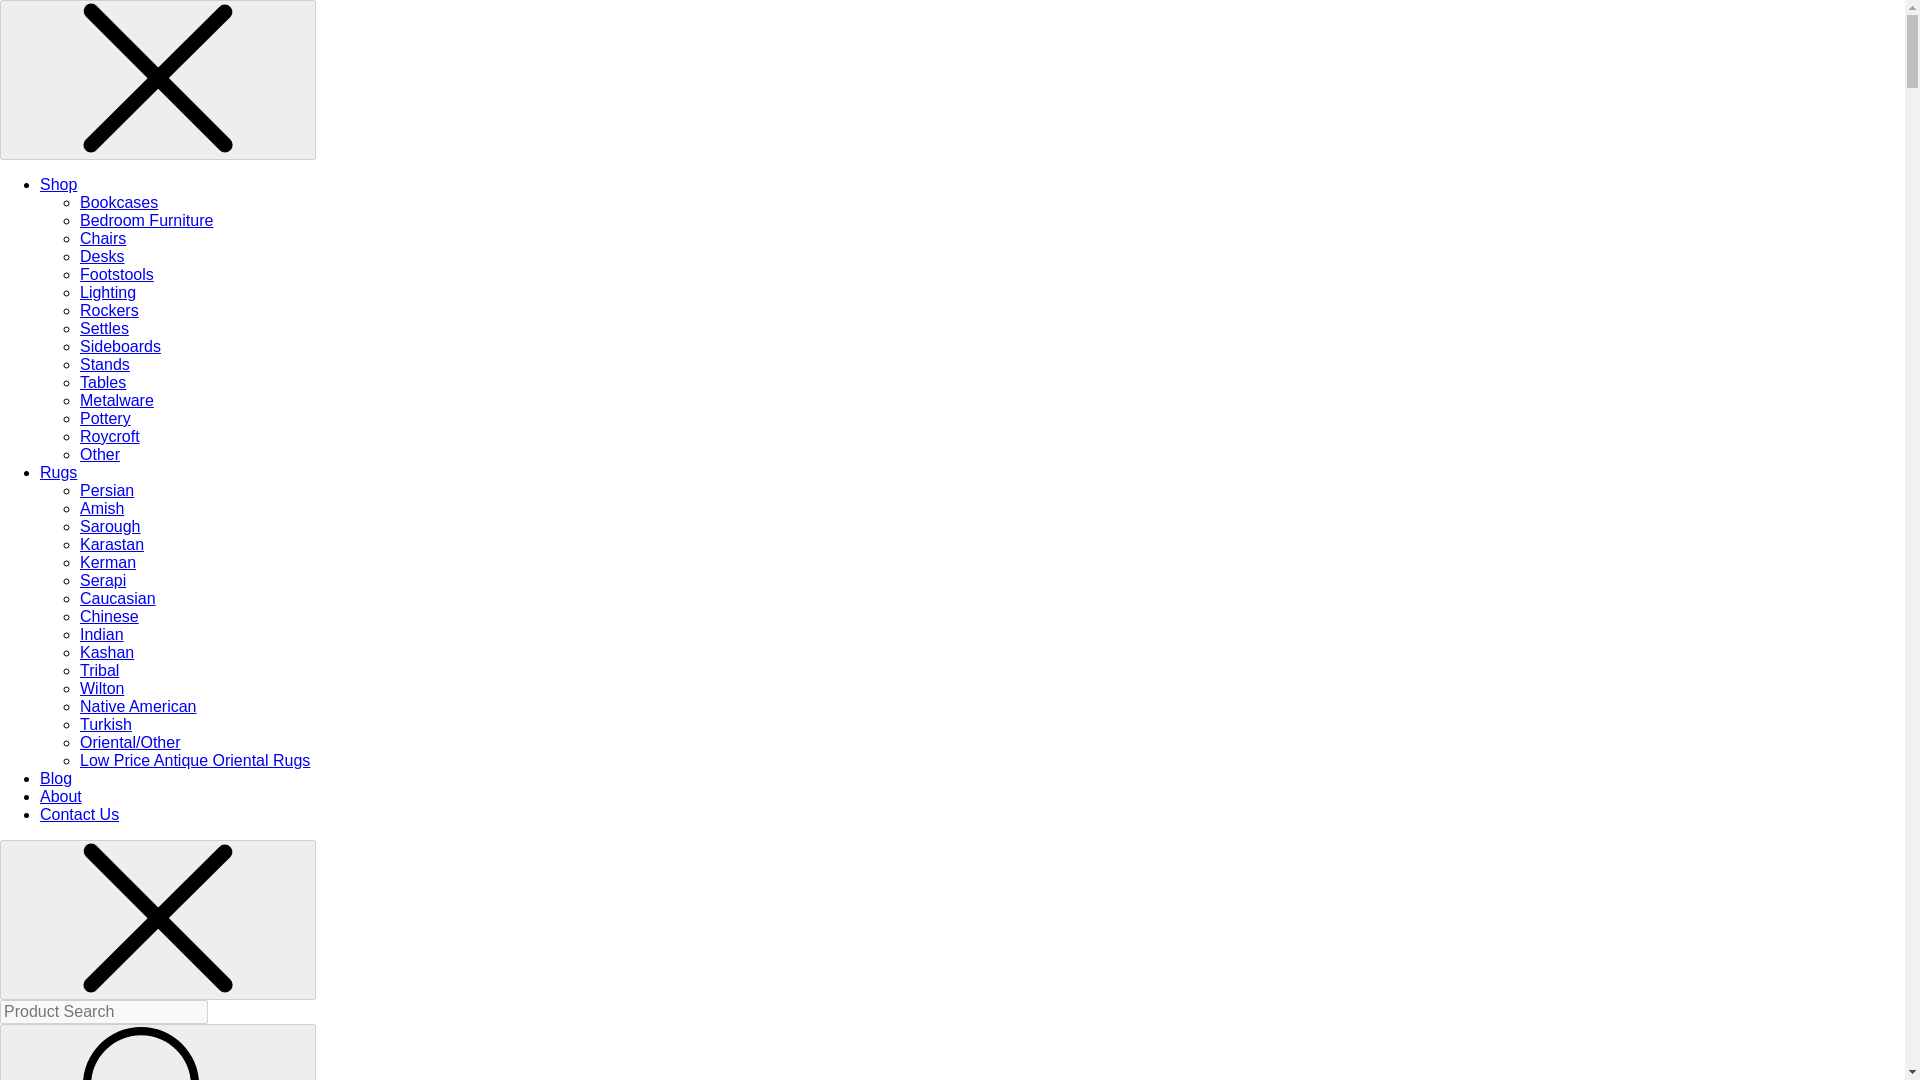 This screenshot has height=1080, width=1920. What do you see at coordinates (118, 202) in the screenshot?
I see `Bookcases` at bounding box center [118, 202].